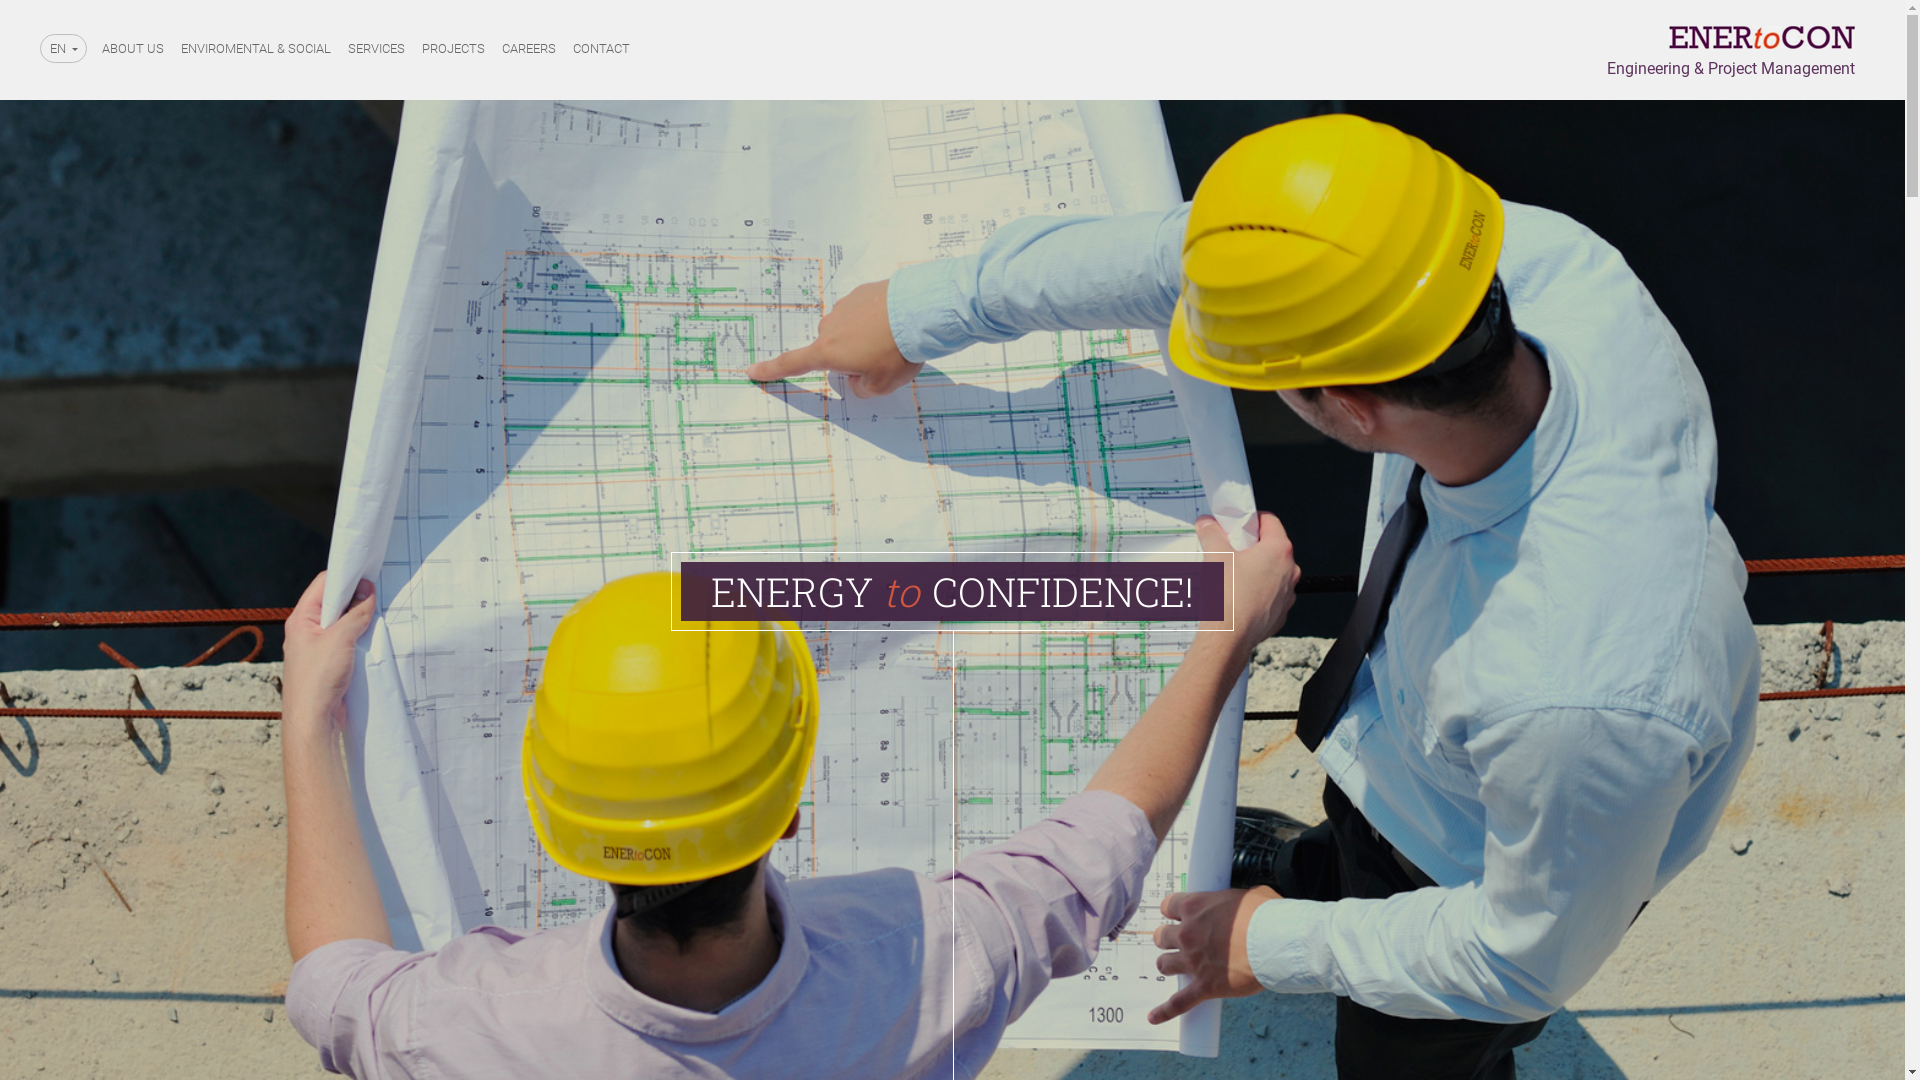 This screenshot has width=1920, height=1080. Describe the element at coordinates (1731, 52) in the screenshot. I see `Engineering & Project Management` at that location.